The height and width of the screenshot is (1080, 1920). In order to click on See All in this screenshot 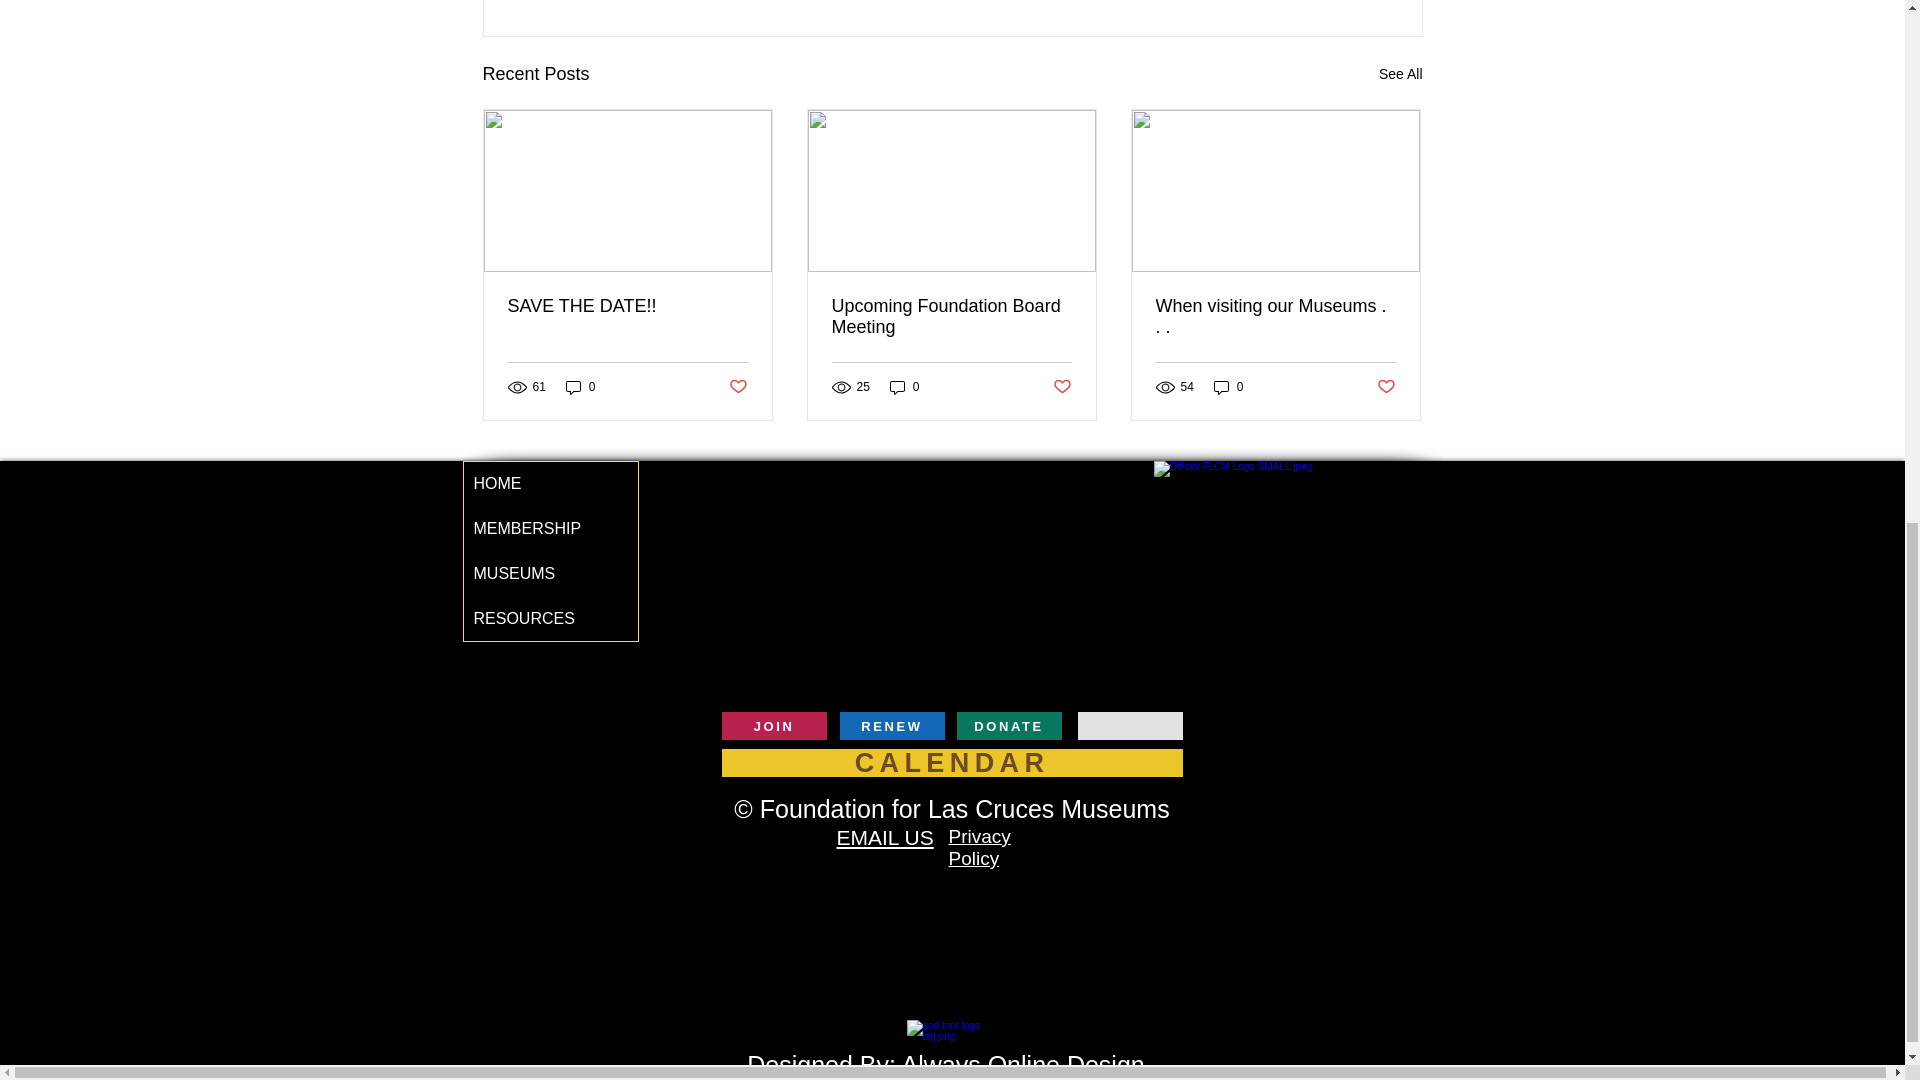, I will do `click(1400, 74)`.